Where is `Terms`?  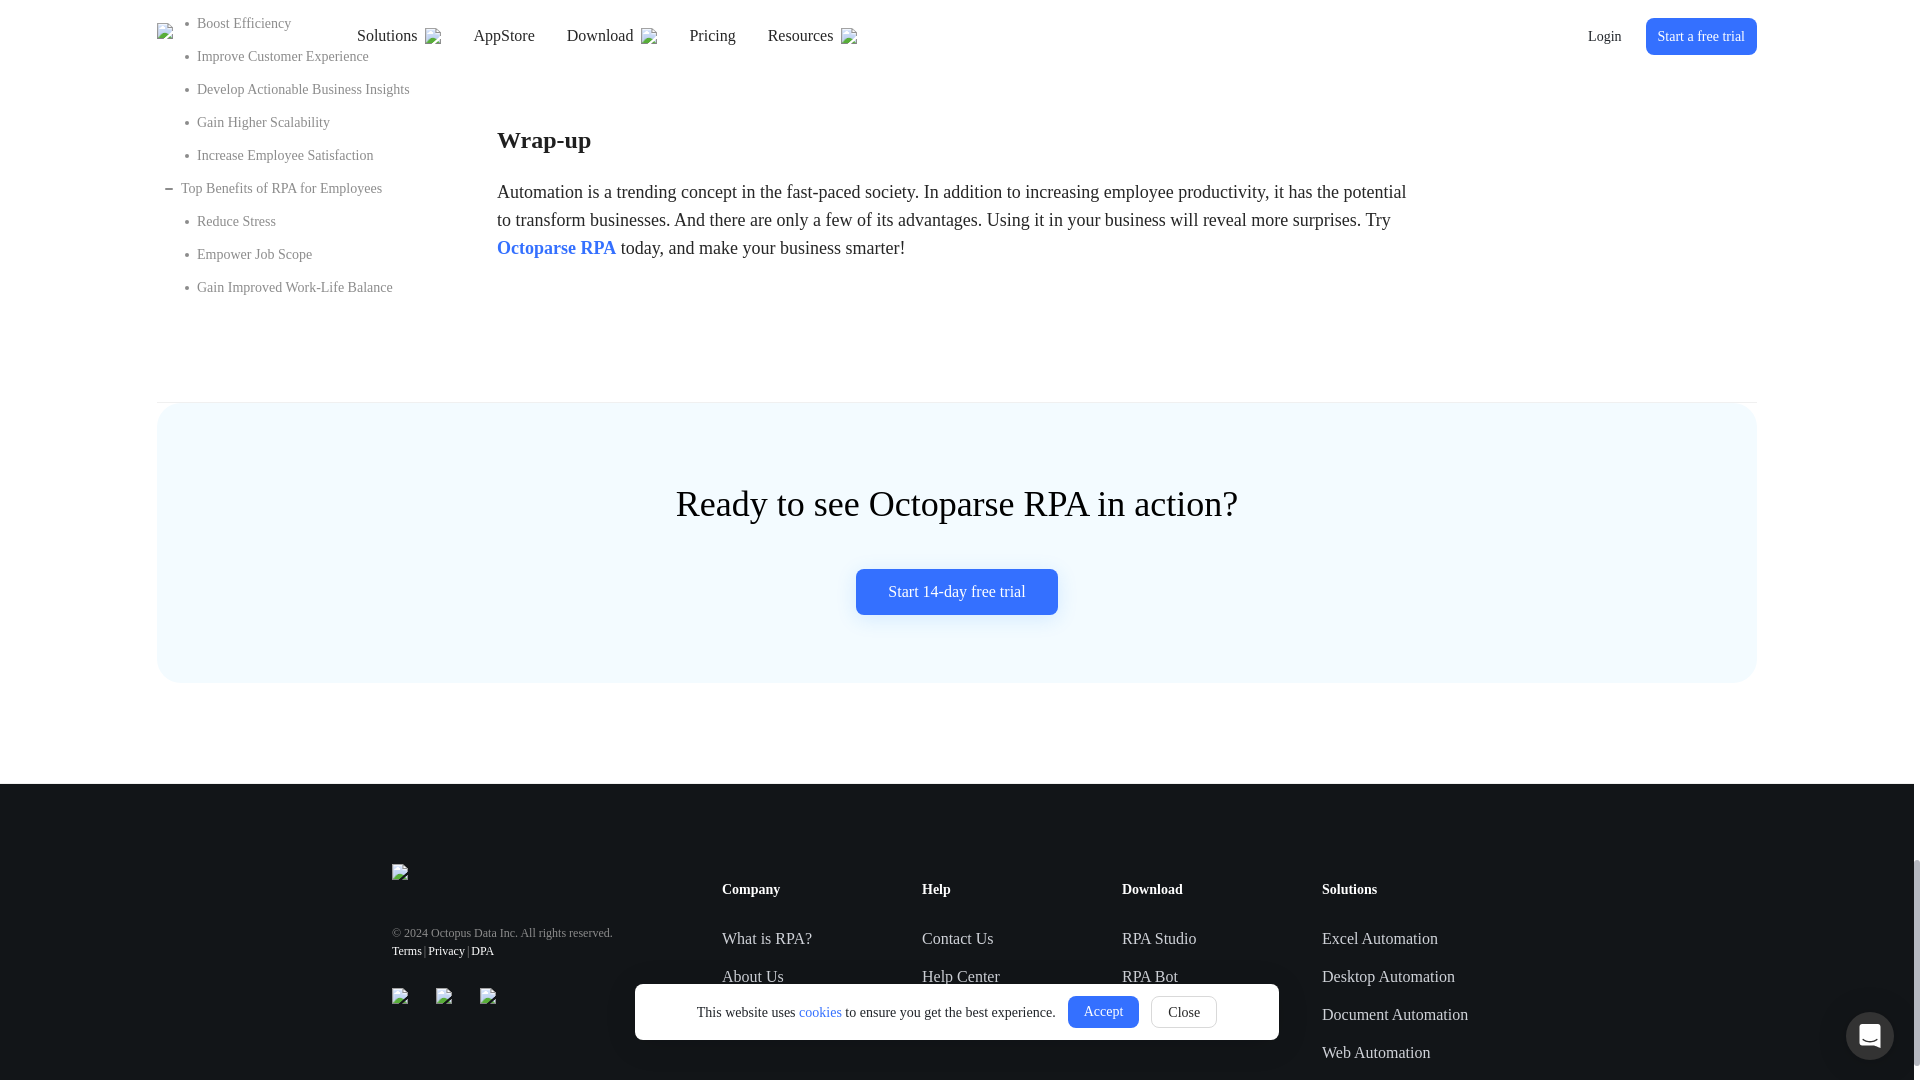
Terms is located at coordinates (406, 949).